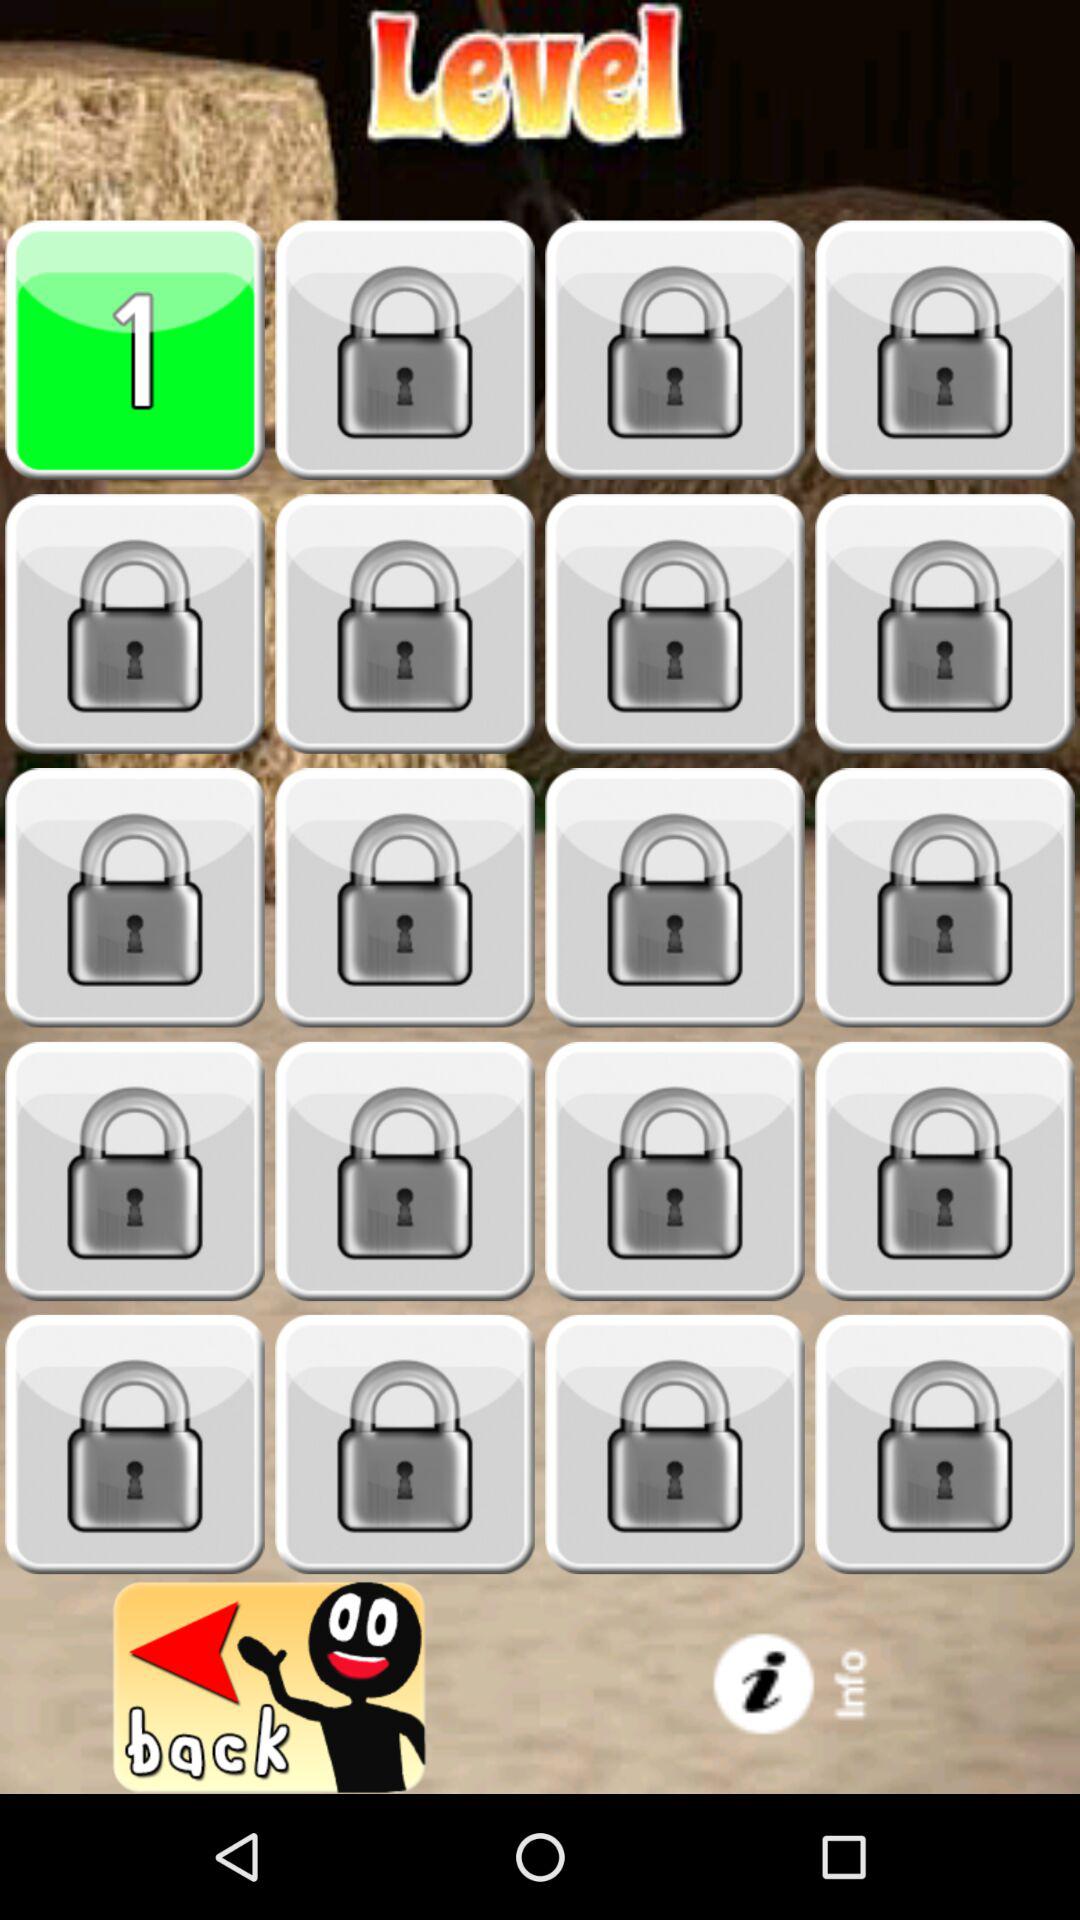 The height and width of the screenshot is (1920, 1080). Describe the element at coordinates (945, 1444) in the screenshot. I see `long button` at that location.